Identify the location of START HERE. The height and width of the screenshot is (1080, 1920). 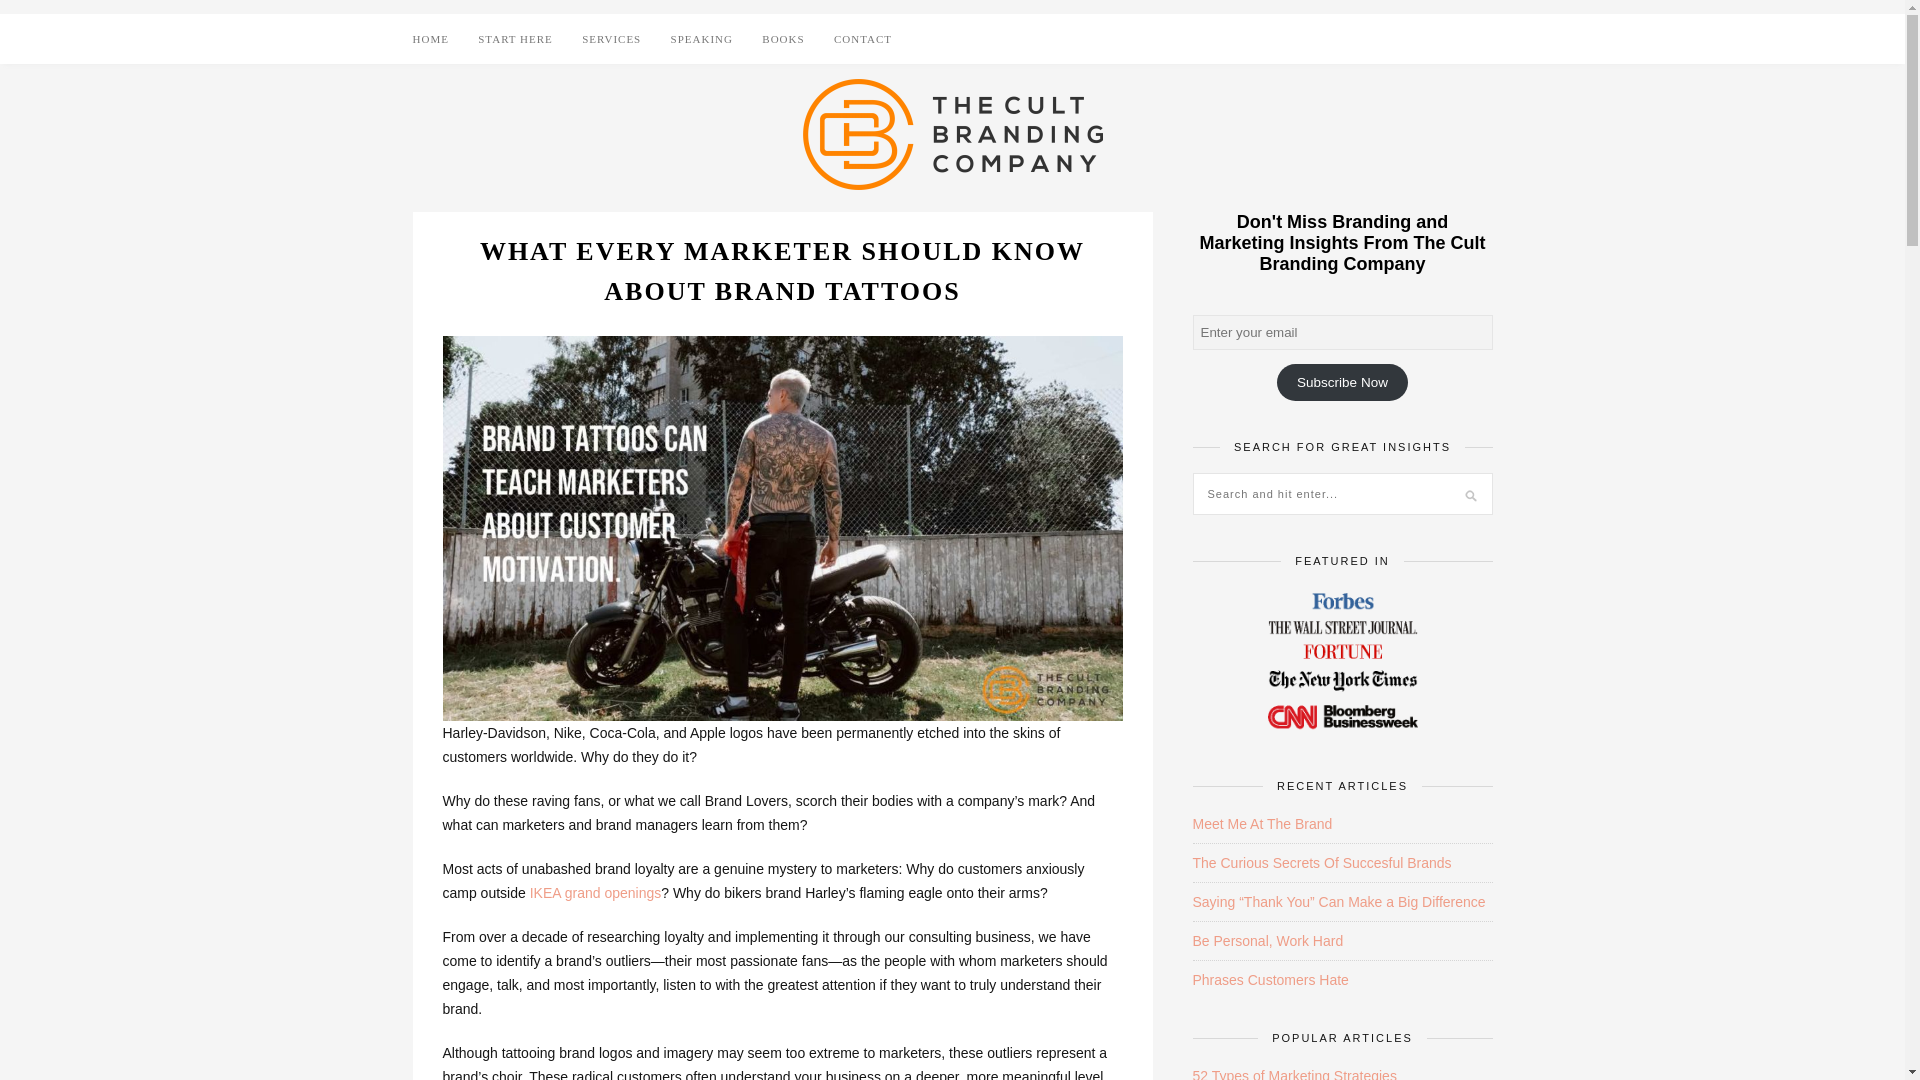
(515, 38).